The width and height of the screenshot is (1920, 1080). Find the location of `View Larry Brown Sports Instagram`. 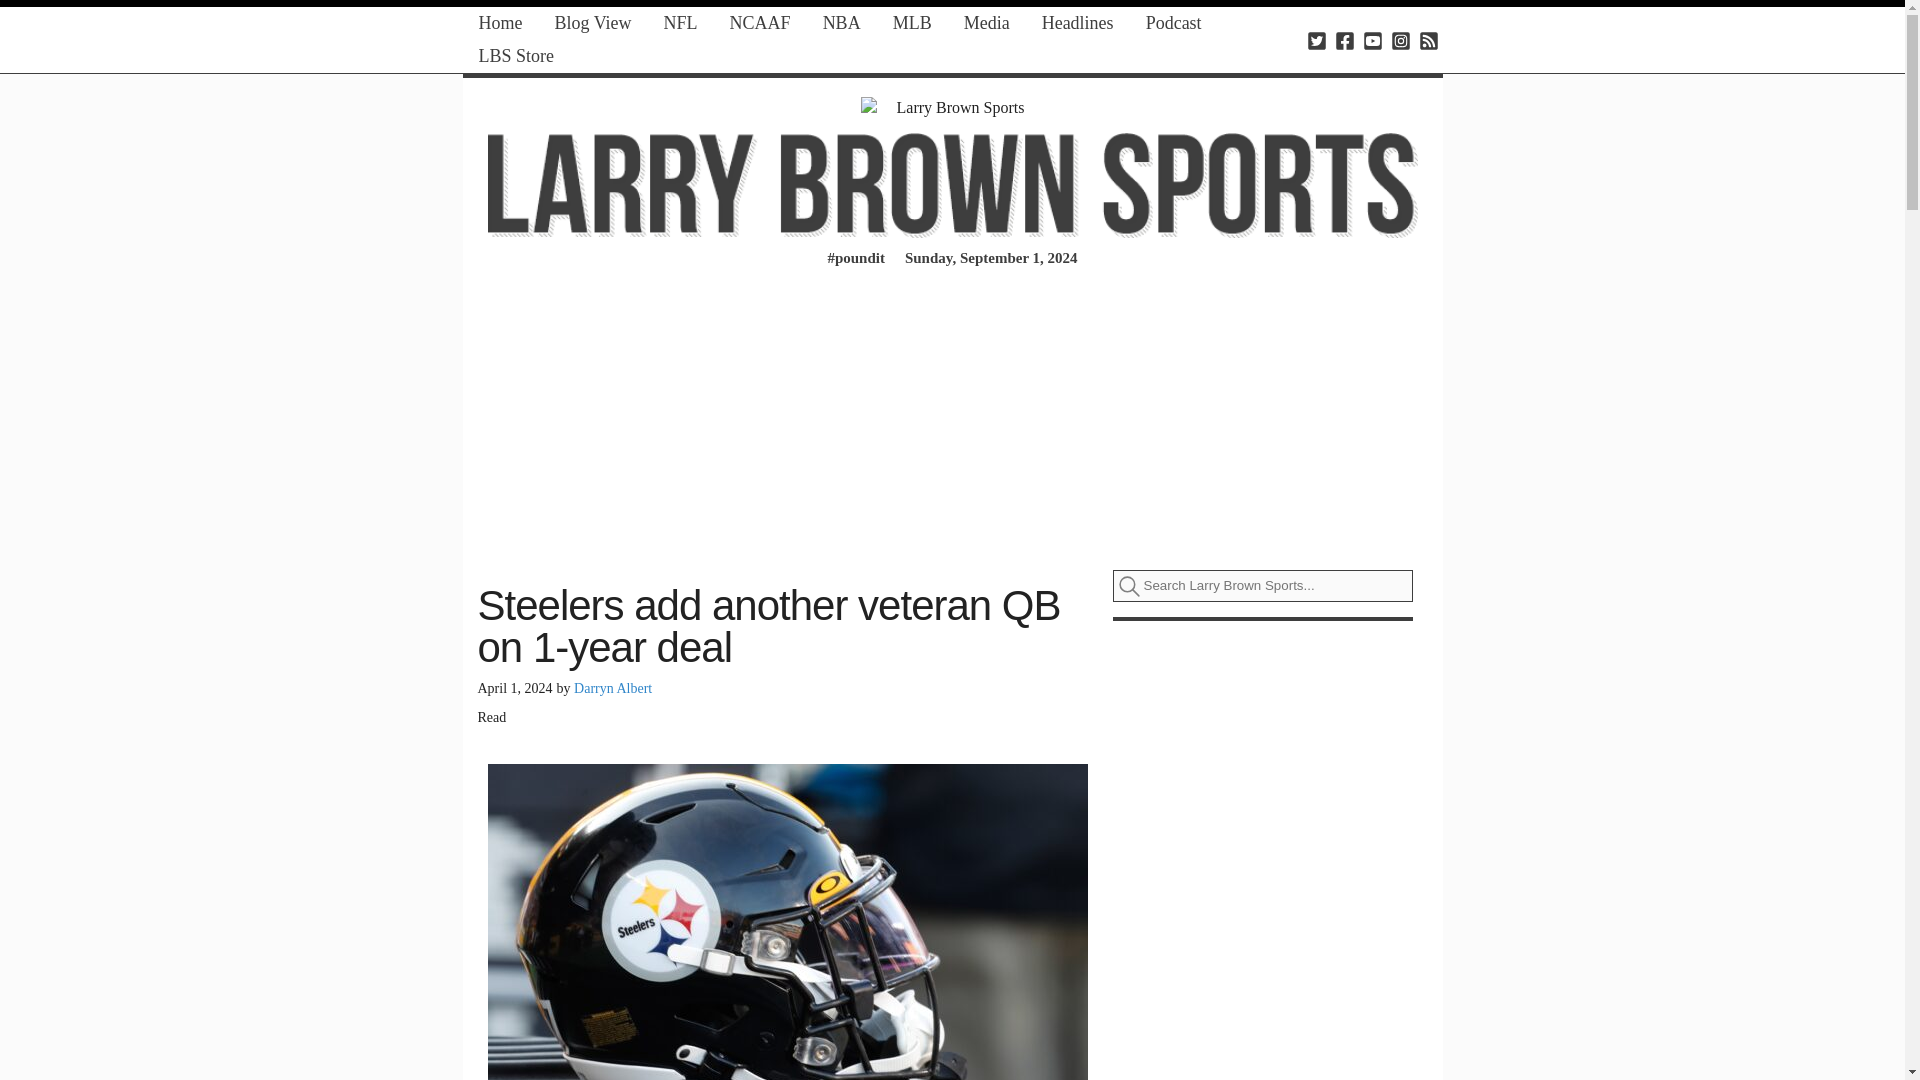

View Larry Brown Sports Instagram is located at coordinates (1400, 40).